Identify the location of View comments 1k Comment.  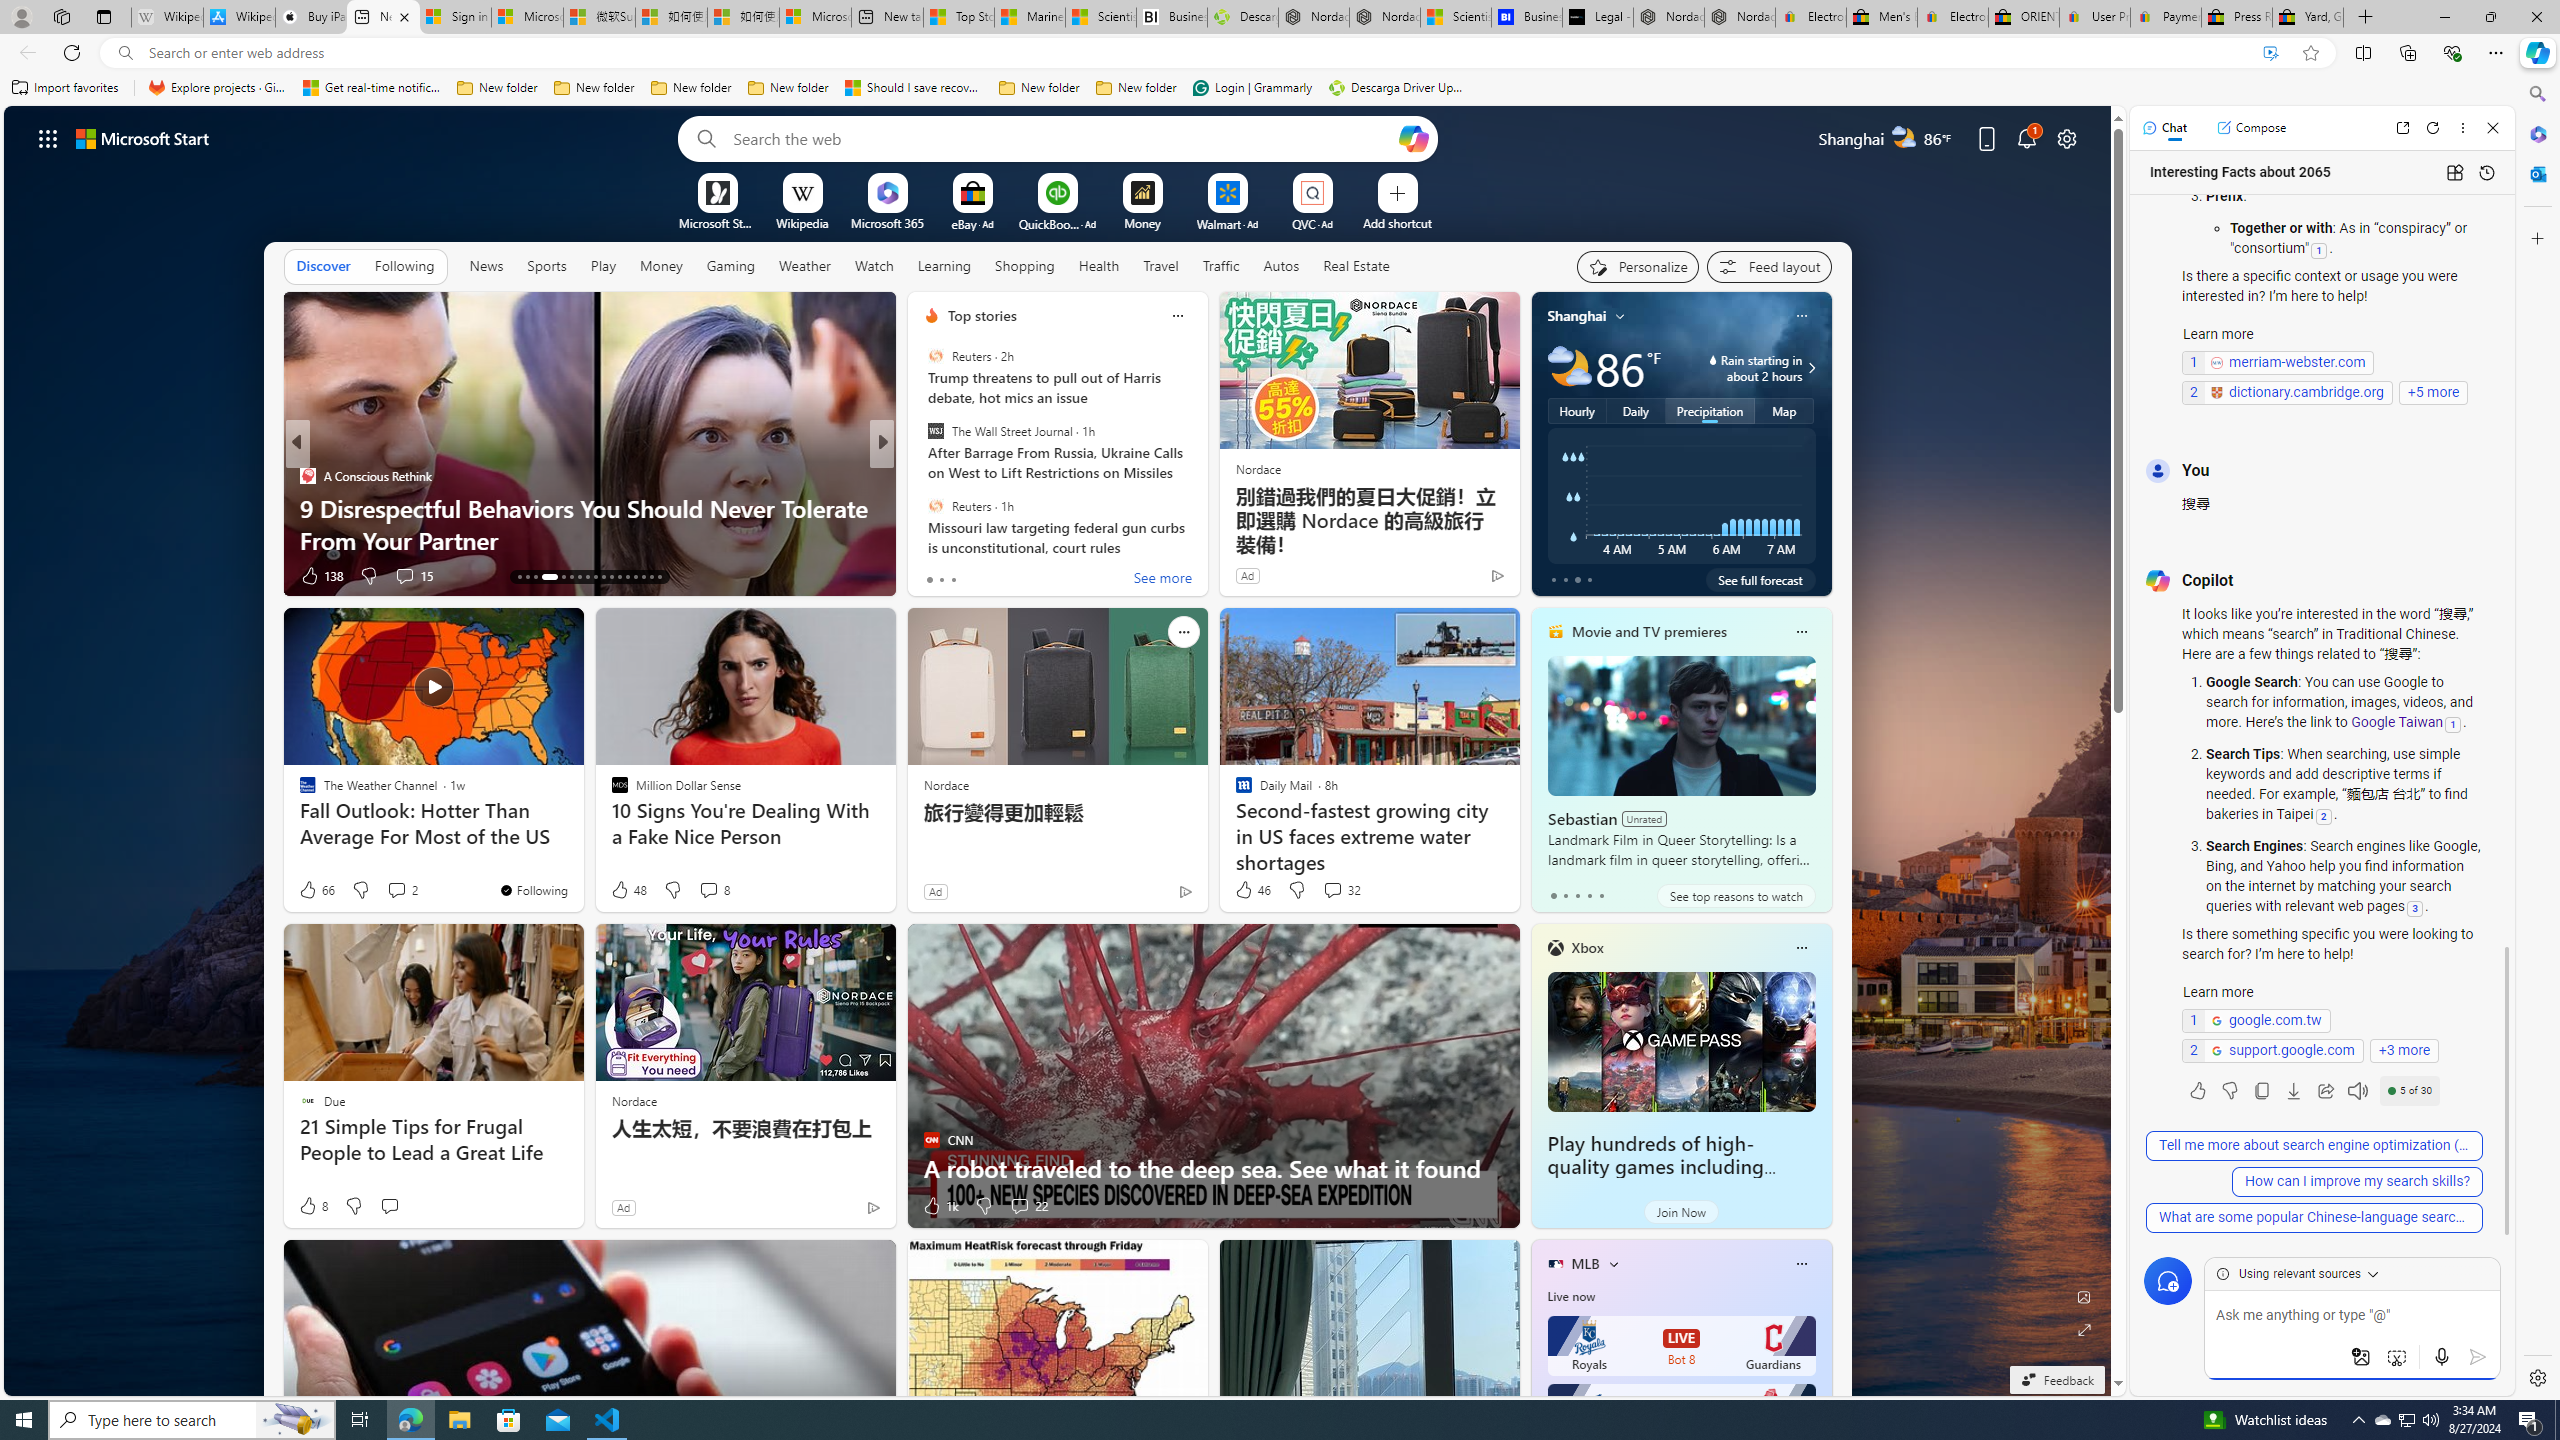
(1022, 576).